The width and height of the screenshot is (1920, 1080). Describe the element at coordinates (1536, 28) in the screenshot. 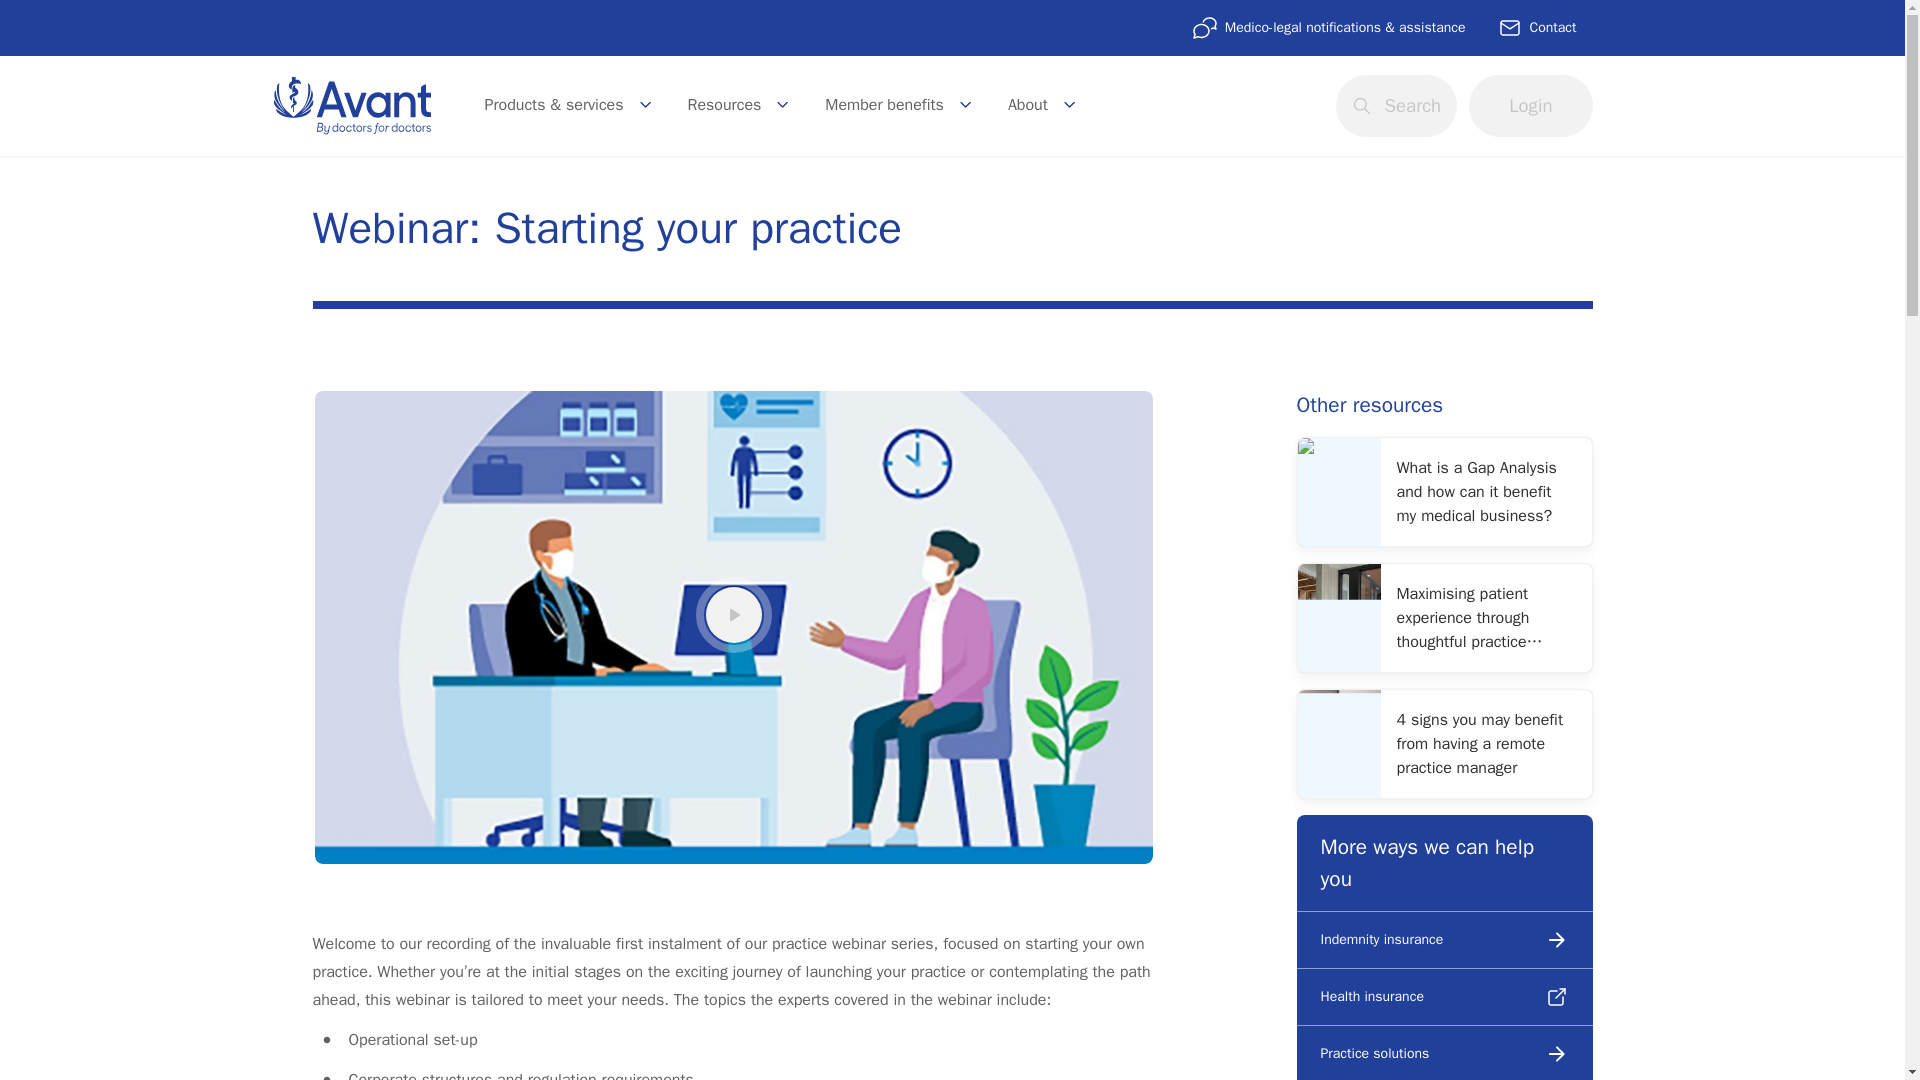

I see `Contact` at that location.